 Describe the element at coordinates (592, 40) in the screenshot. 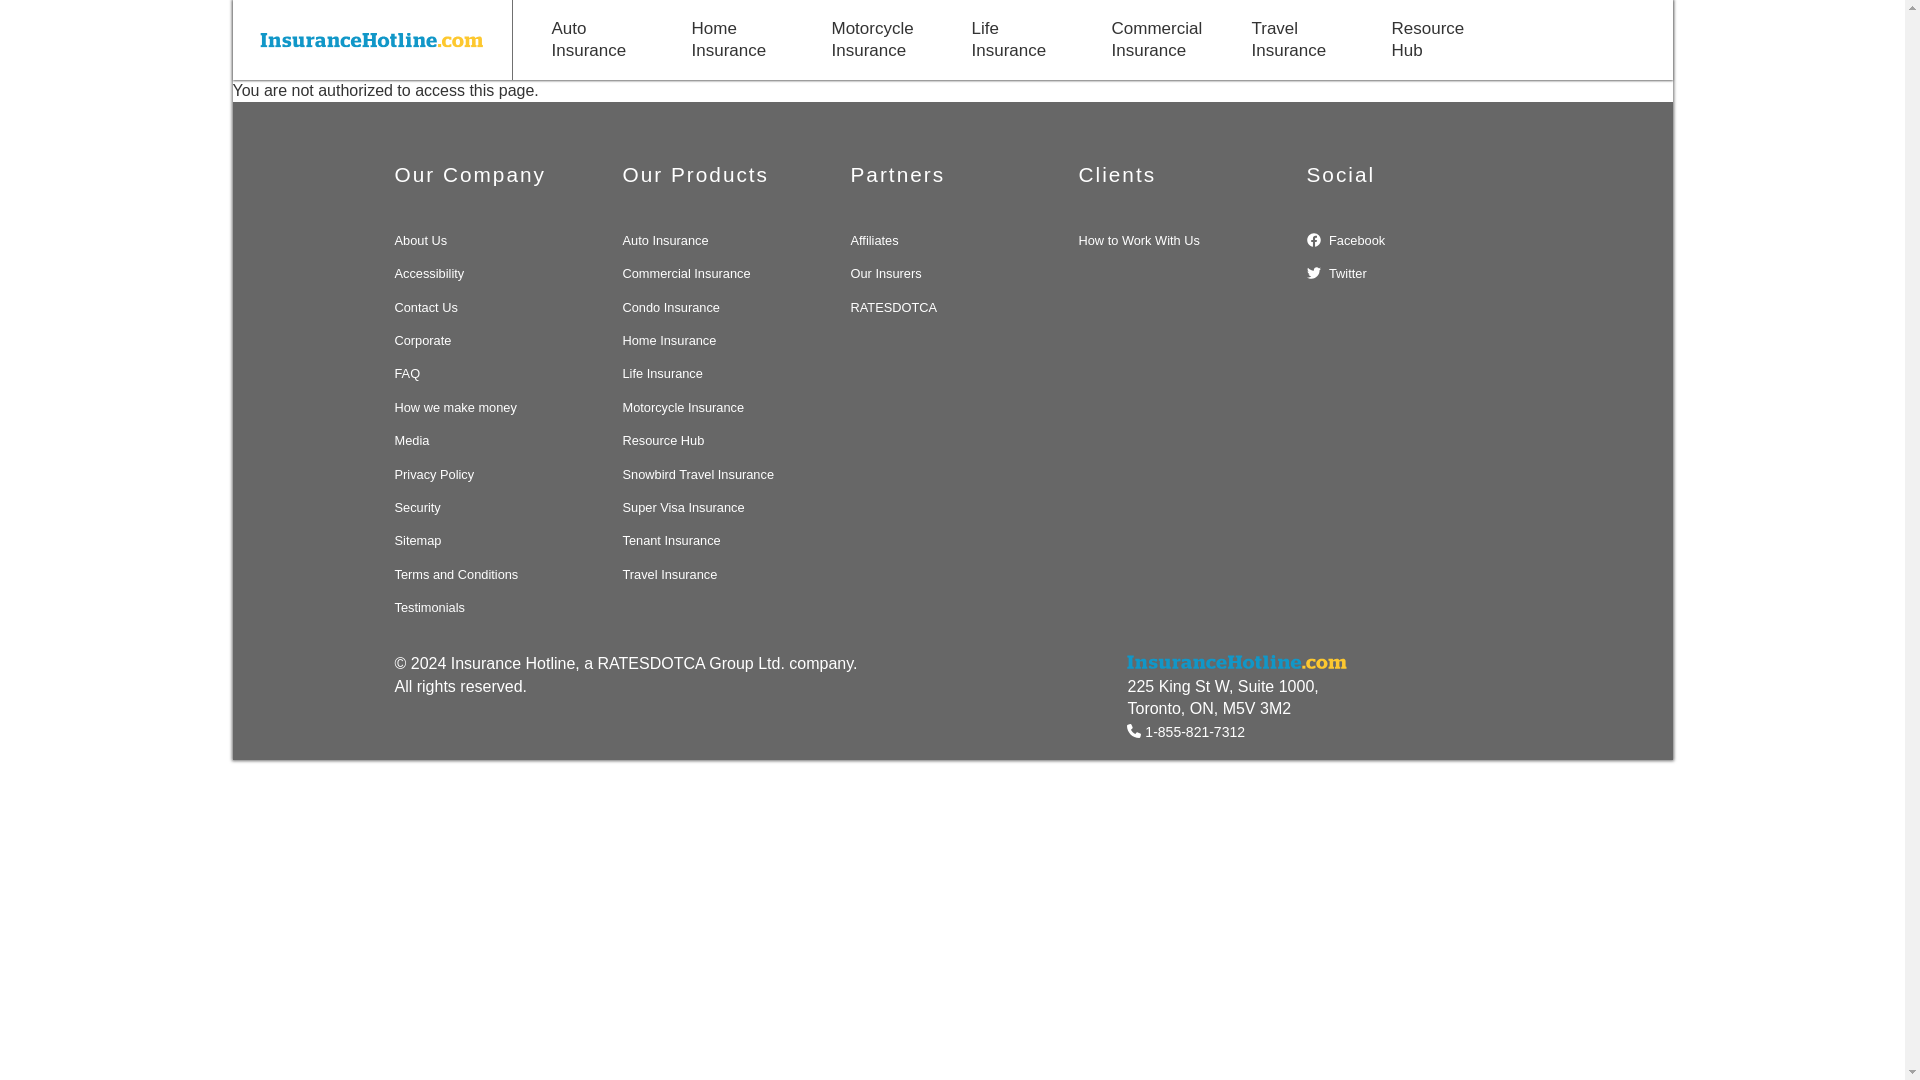

I see `Auto Insurance` at that location.